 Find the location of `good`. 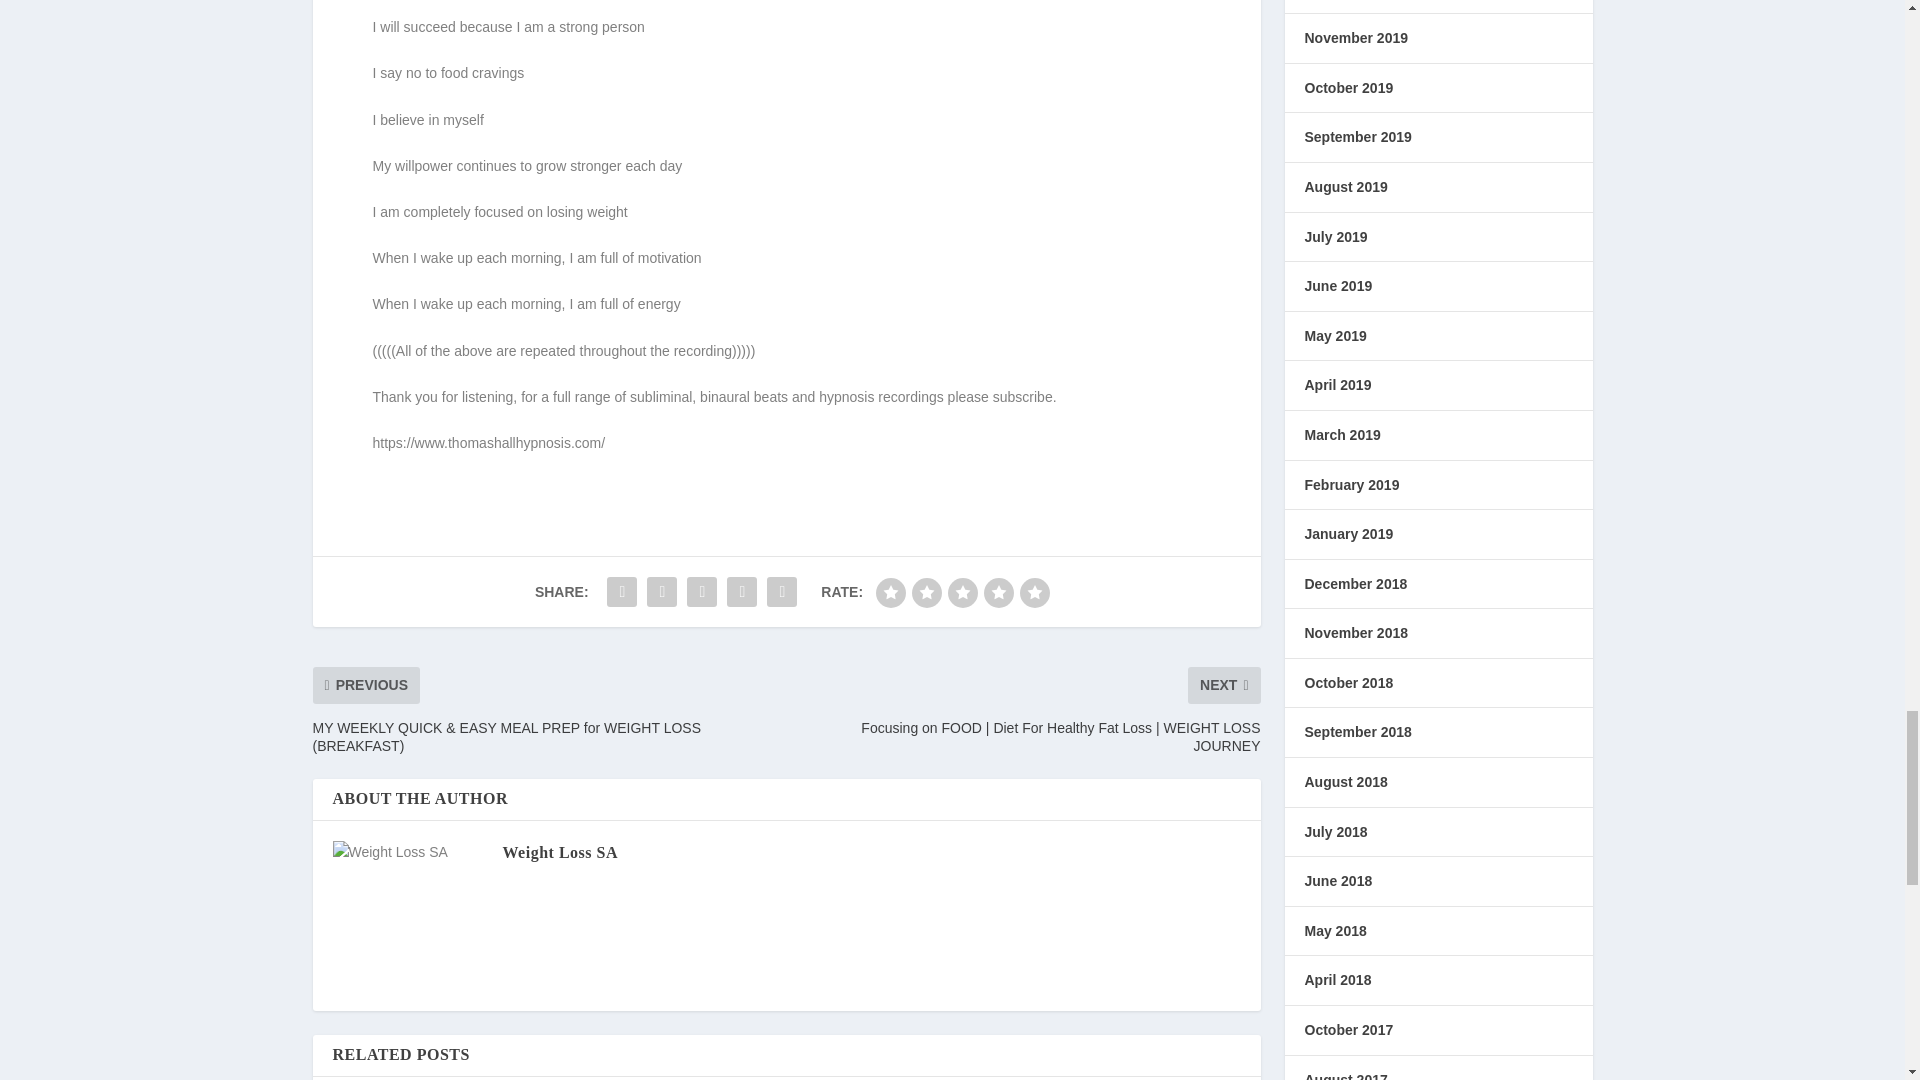

good is located at coordinates (998, 592).